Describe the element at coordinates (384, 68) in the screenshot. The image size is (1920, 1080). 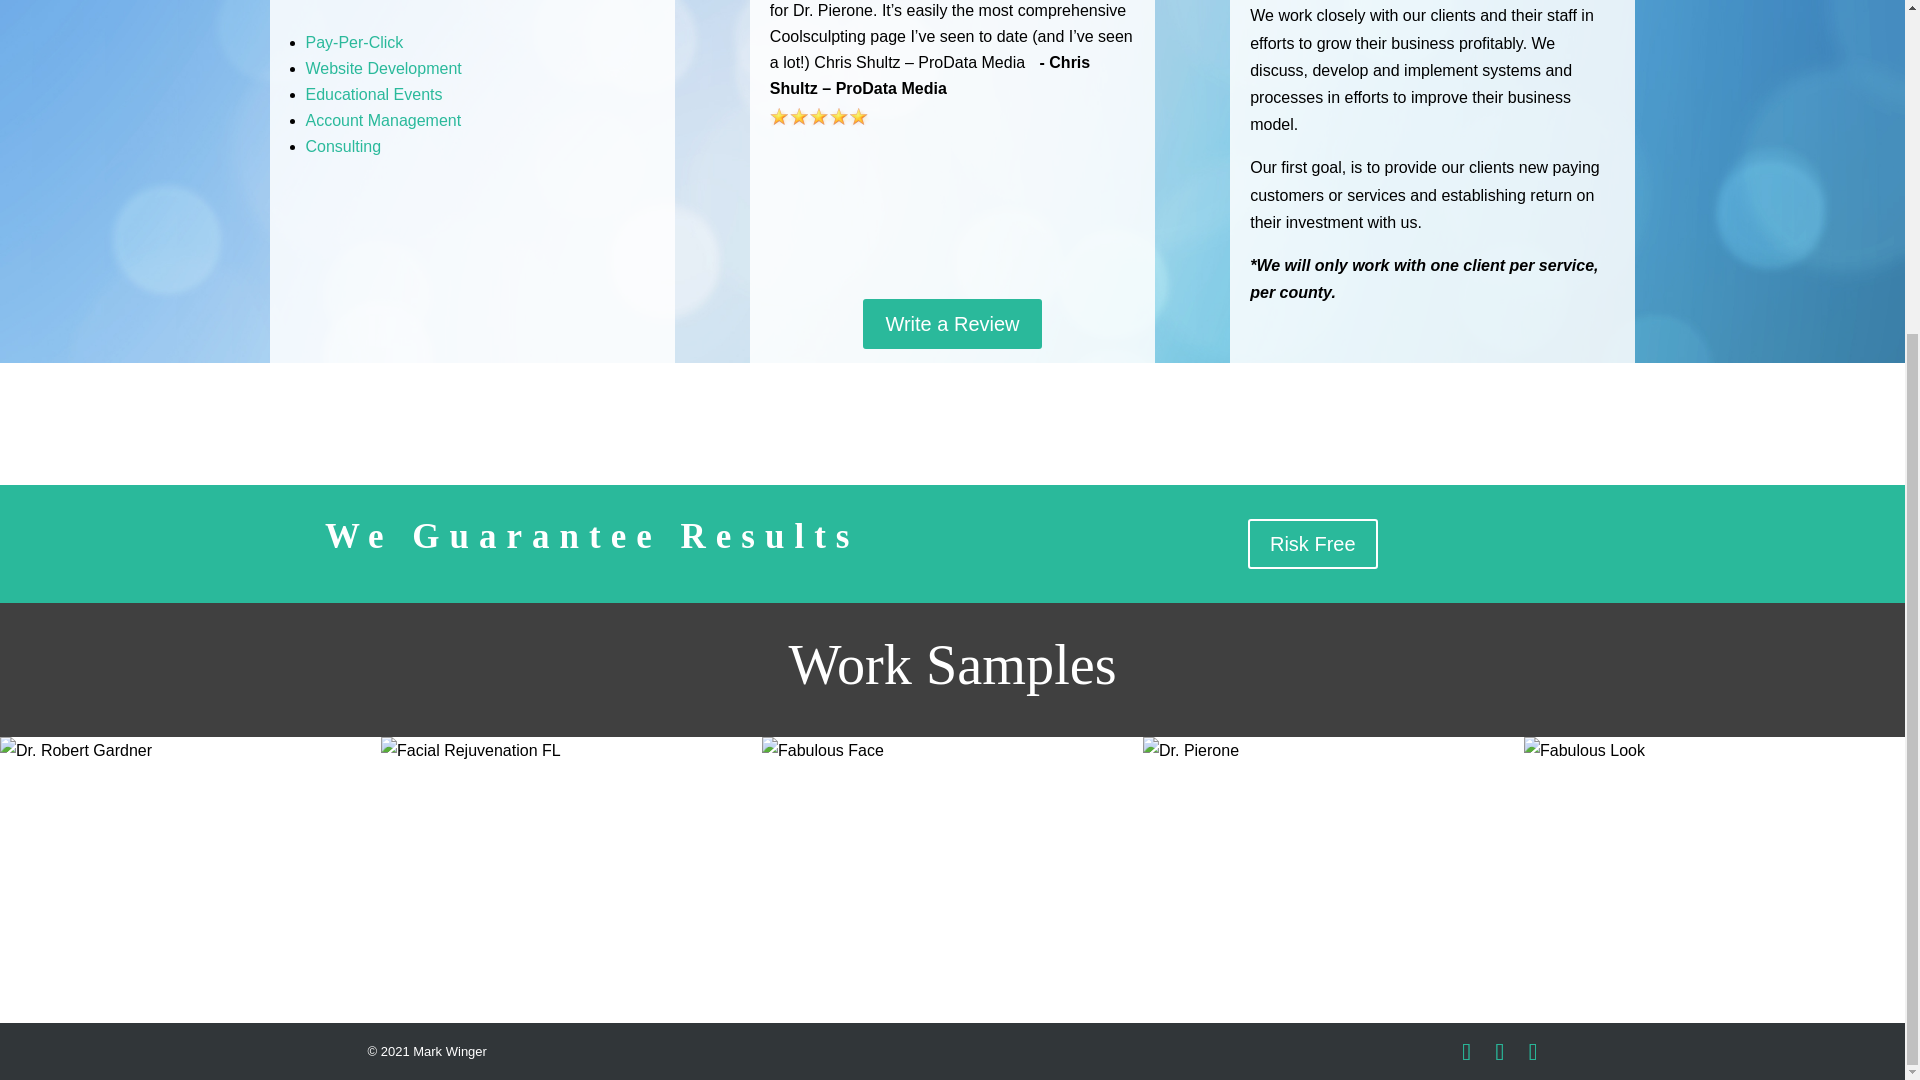
I see `Website Development` at that location.